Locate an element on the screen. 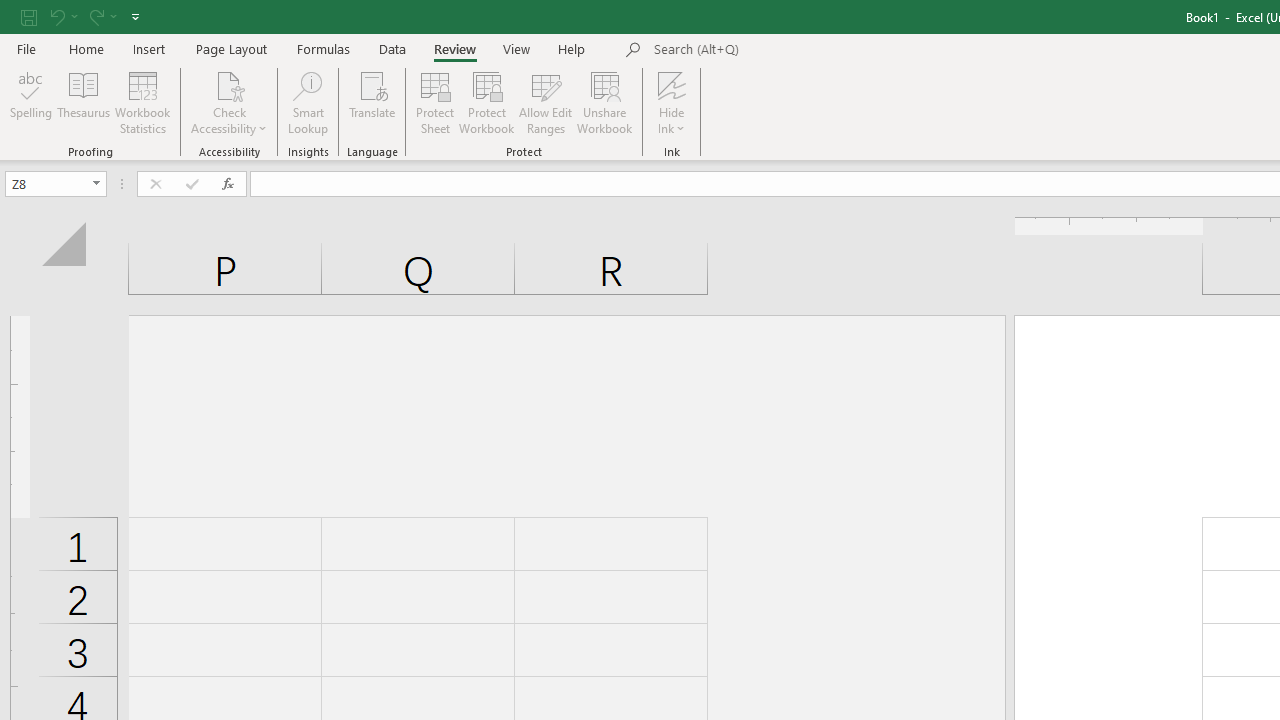 Image resolution: width=1280 pixels, height=720 pixels. Insert is located at coordinates (150, 48).